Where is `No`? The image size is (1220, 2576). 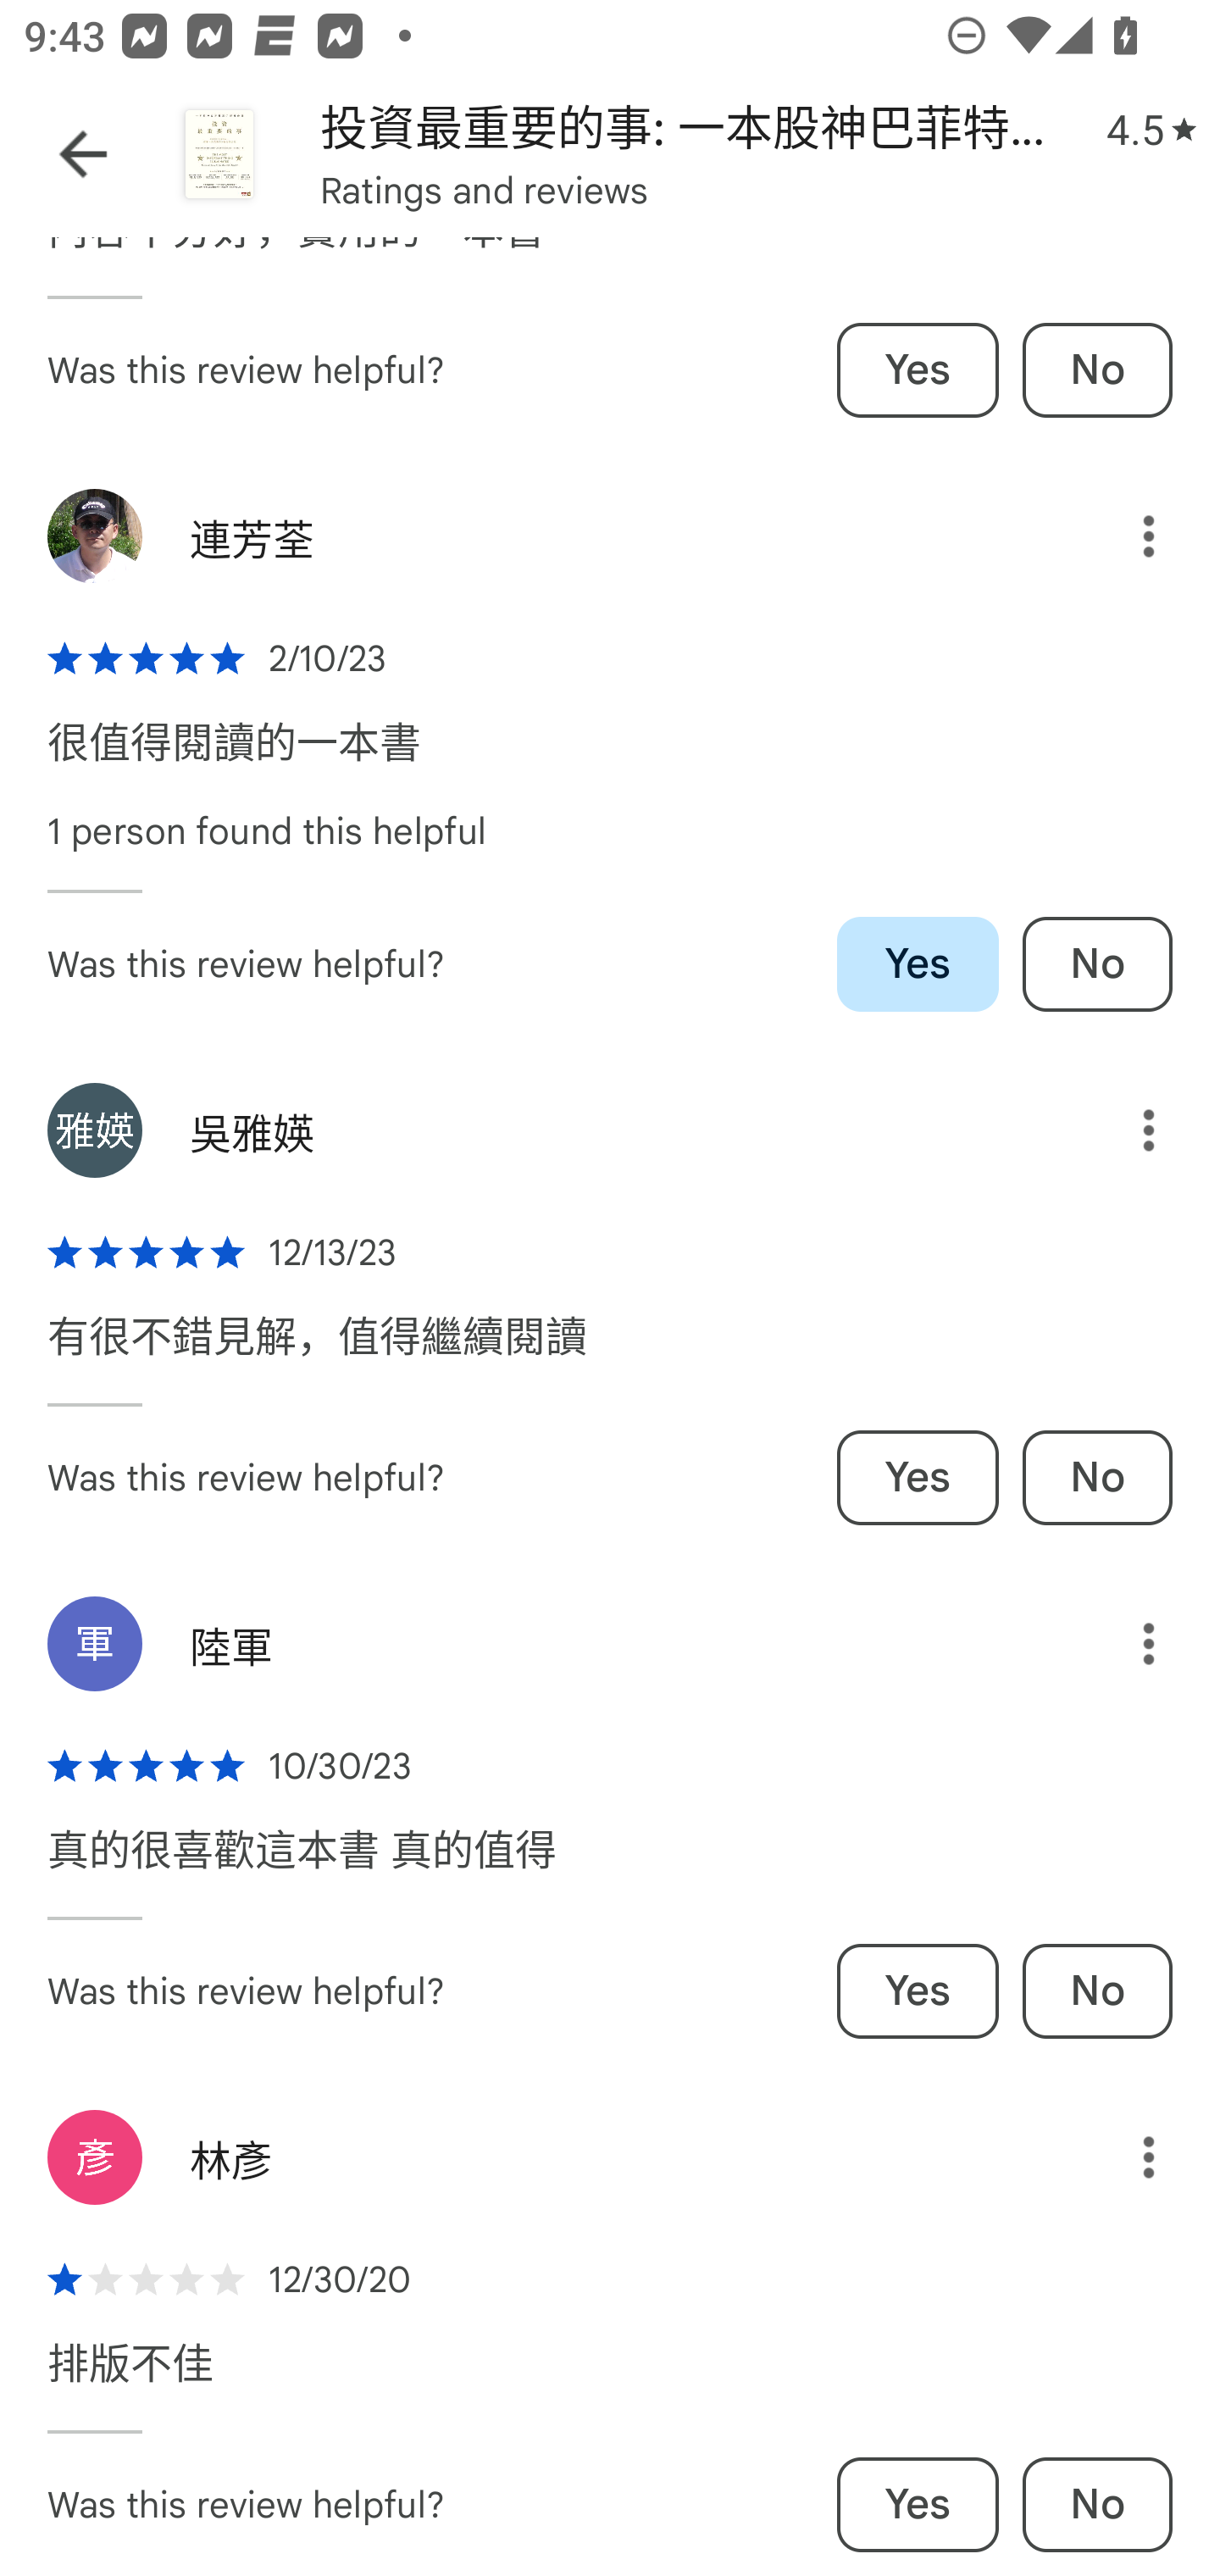
No is located at coordinates (1096, 2505).